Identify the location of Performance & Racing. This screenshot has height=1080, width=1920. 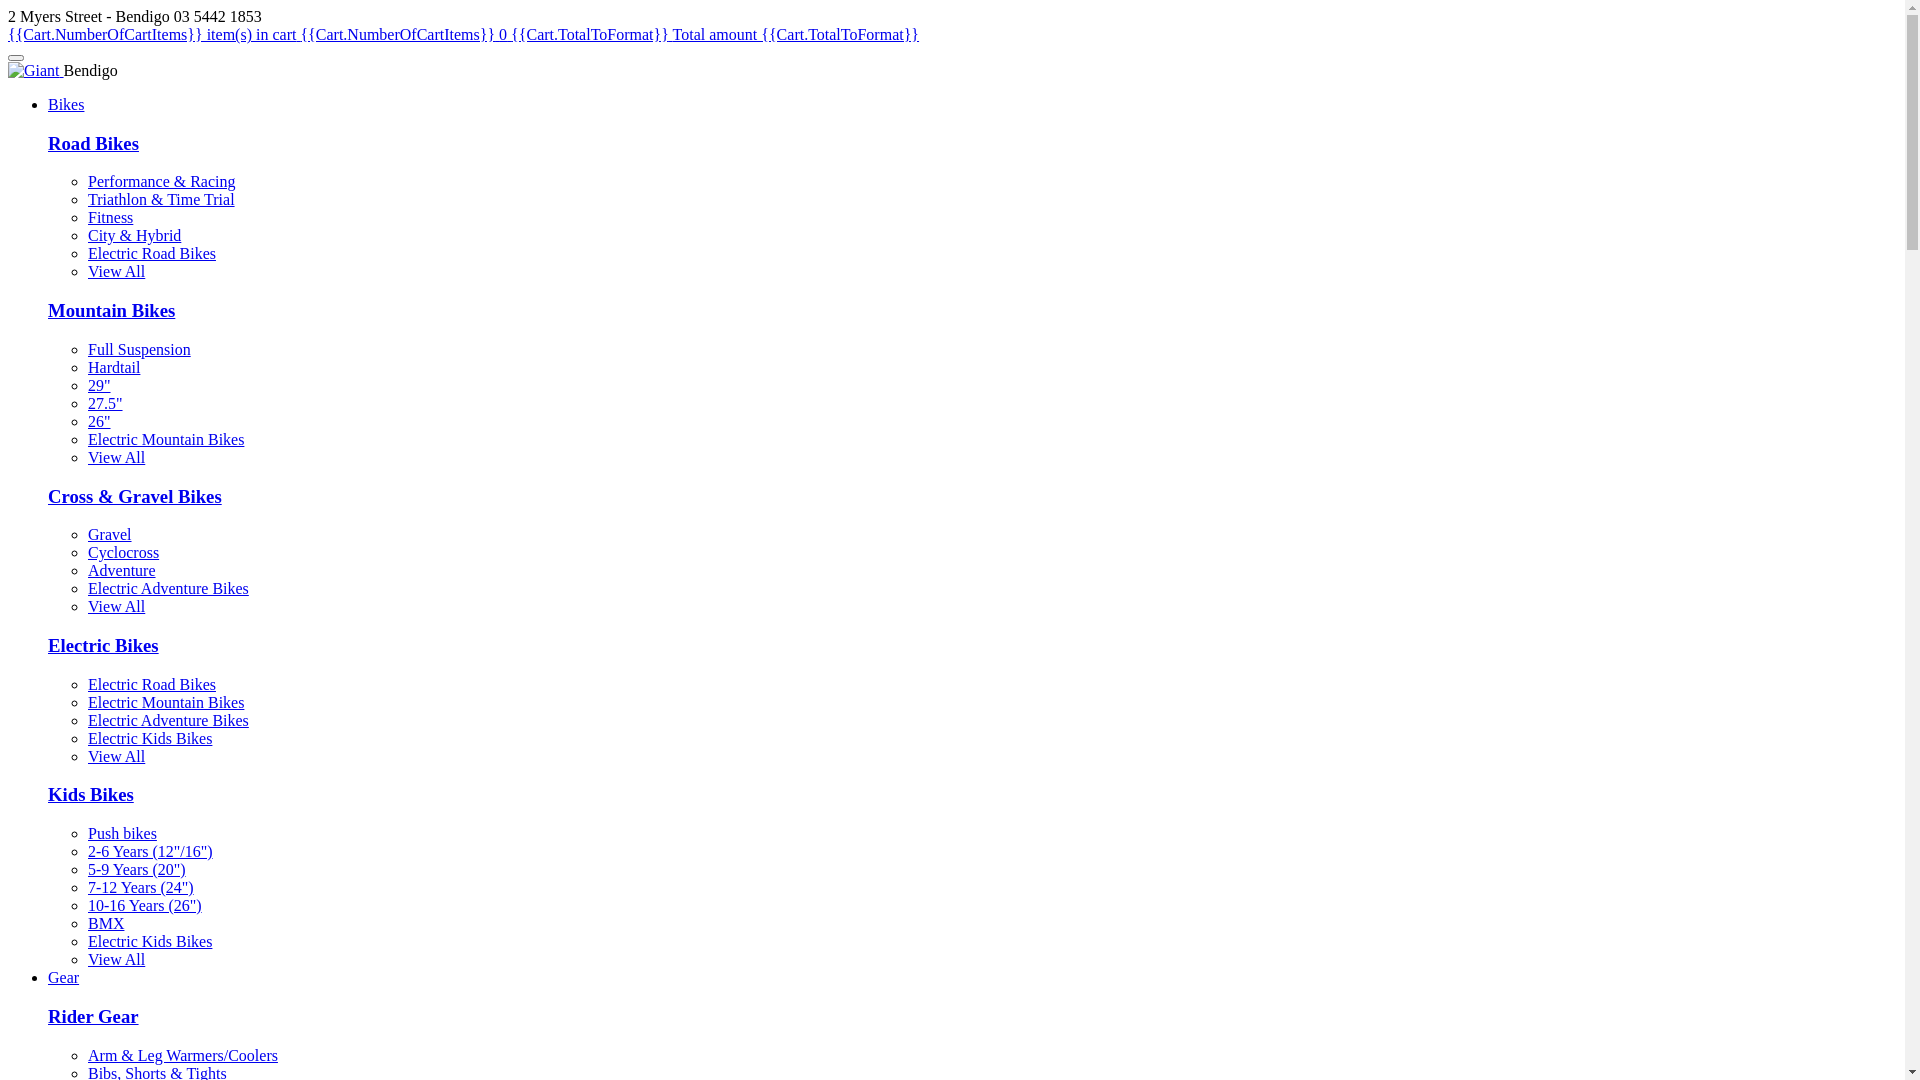
(162, 182).